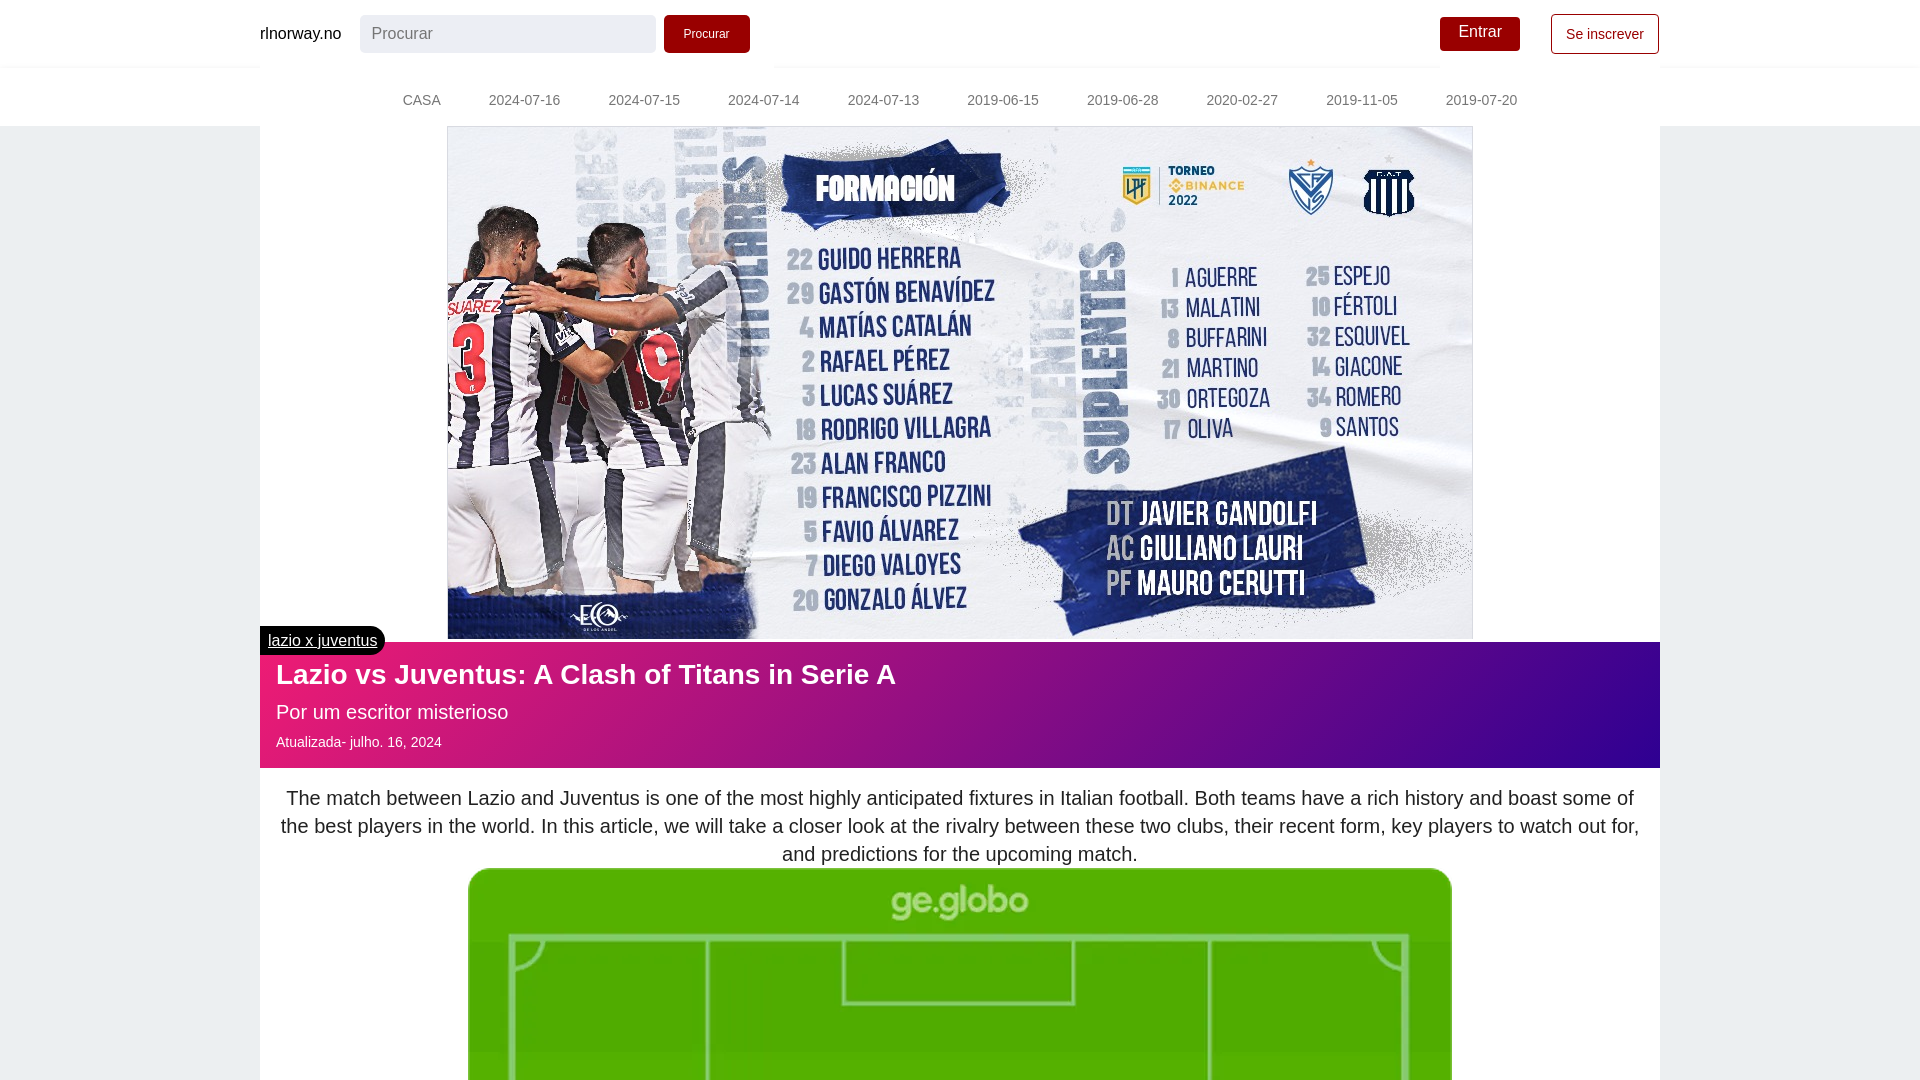 This screenshot has height=1080, width=1920. I want to click on 2024-07-16, so click(524, 102).